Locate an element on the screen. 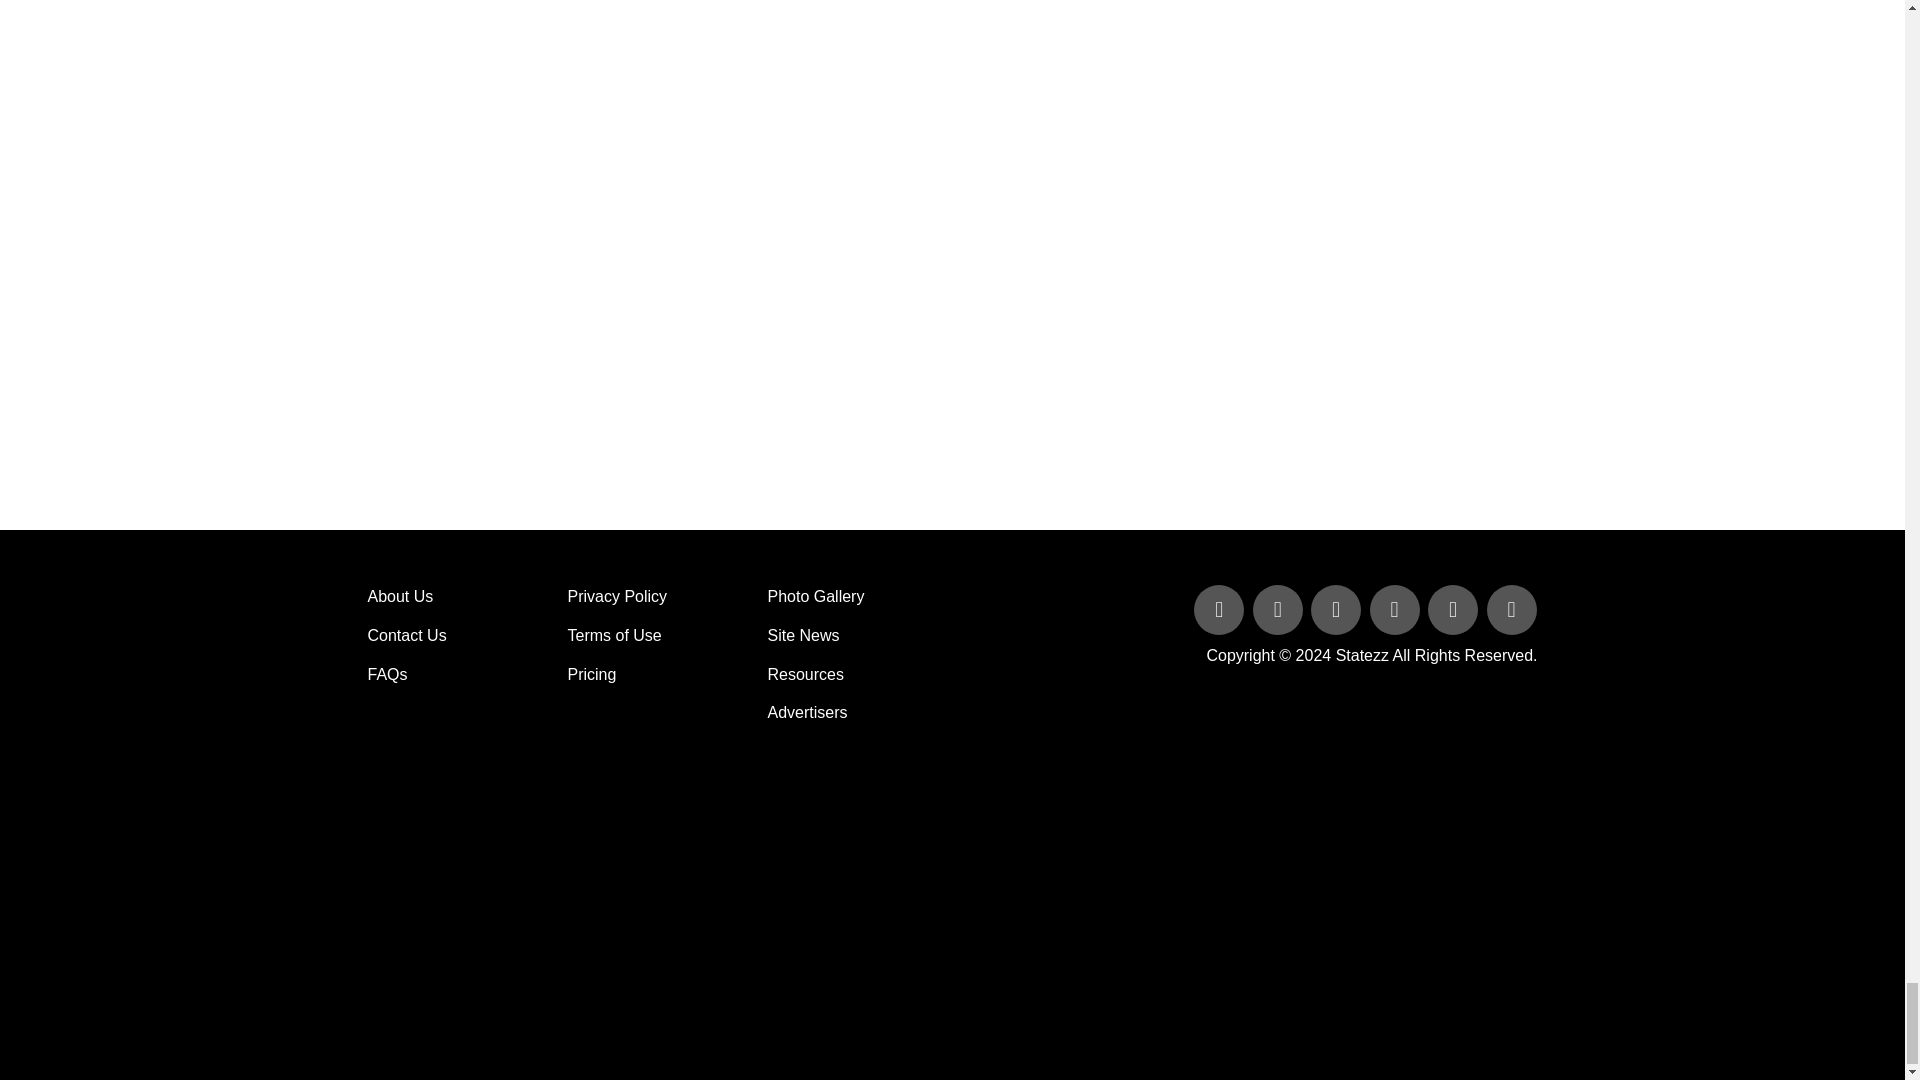 This screenshot has width=1920, height=1080. Follow Us on Facebook is located at coordinates (1220, 610).